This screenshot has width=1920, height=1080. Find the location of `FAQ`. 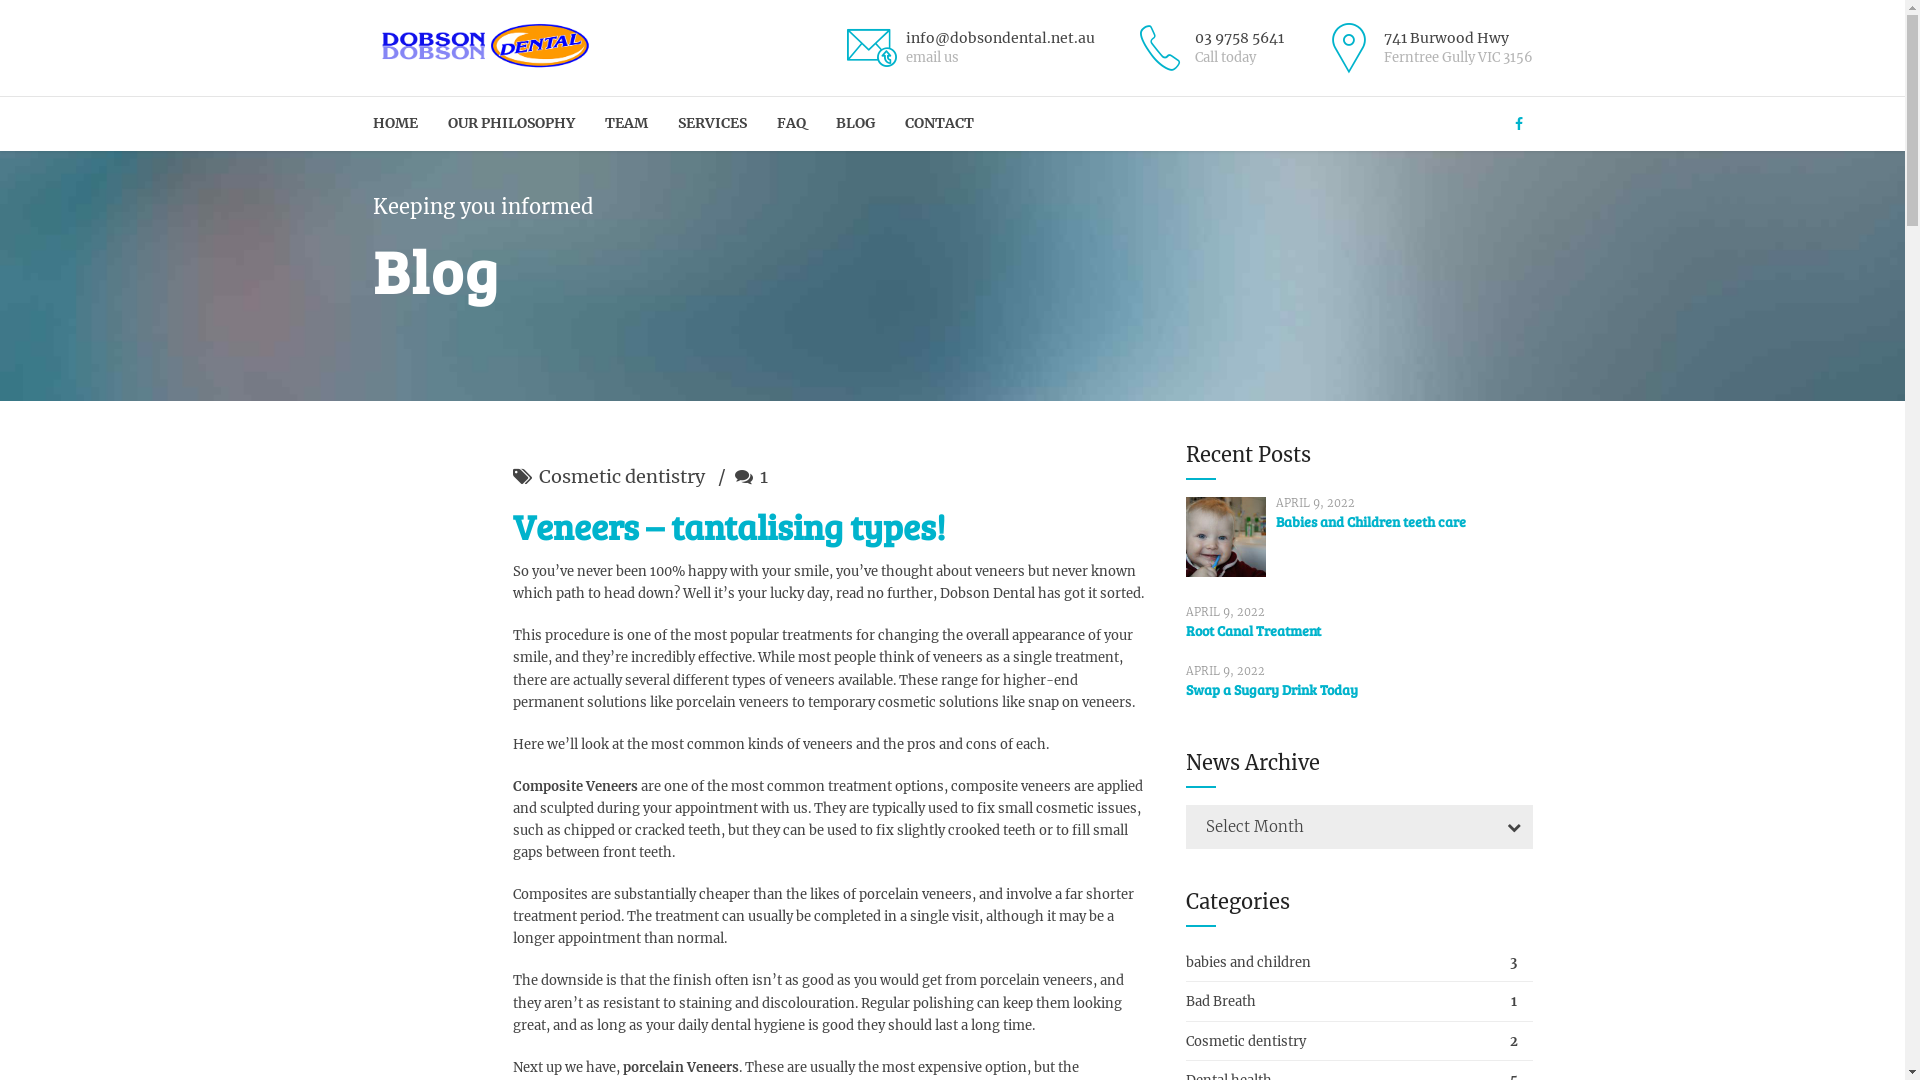

FAQ is located at coordinates (790, 124).